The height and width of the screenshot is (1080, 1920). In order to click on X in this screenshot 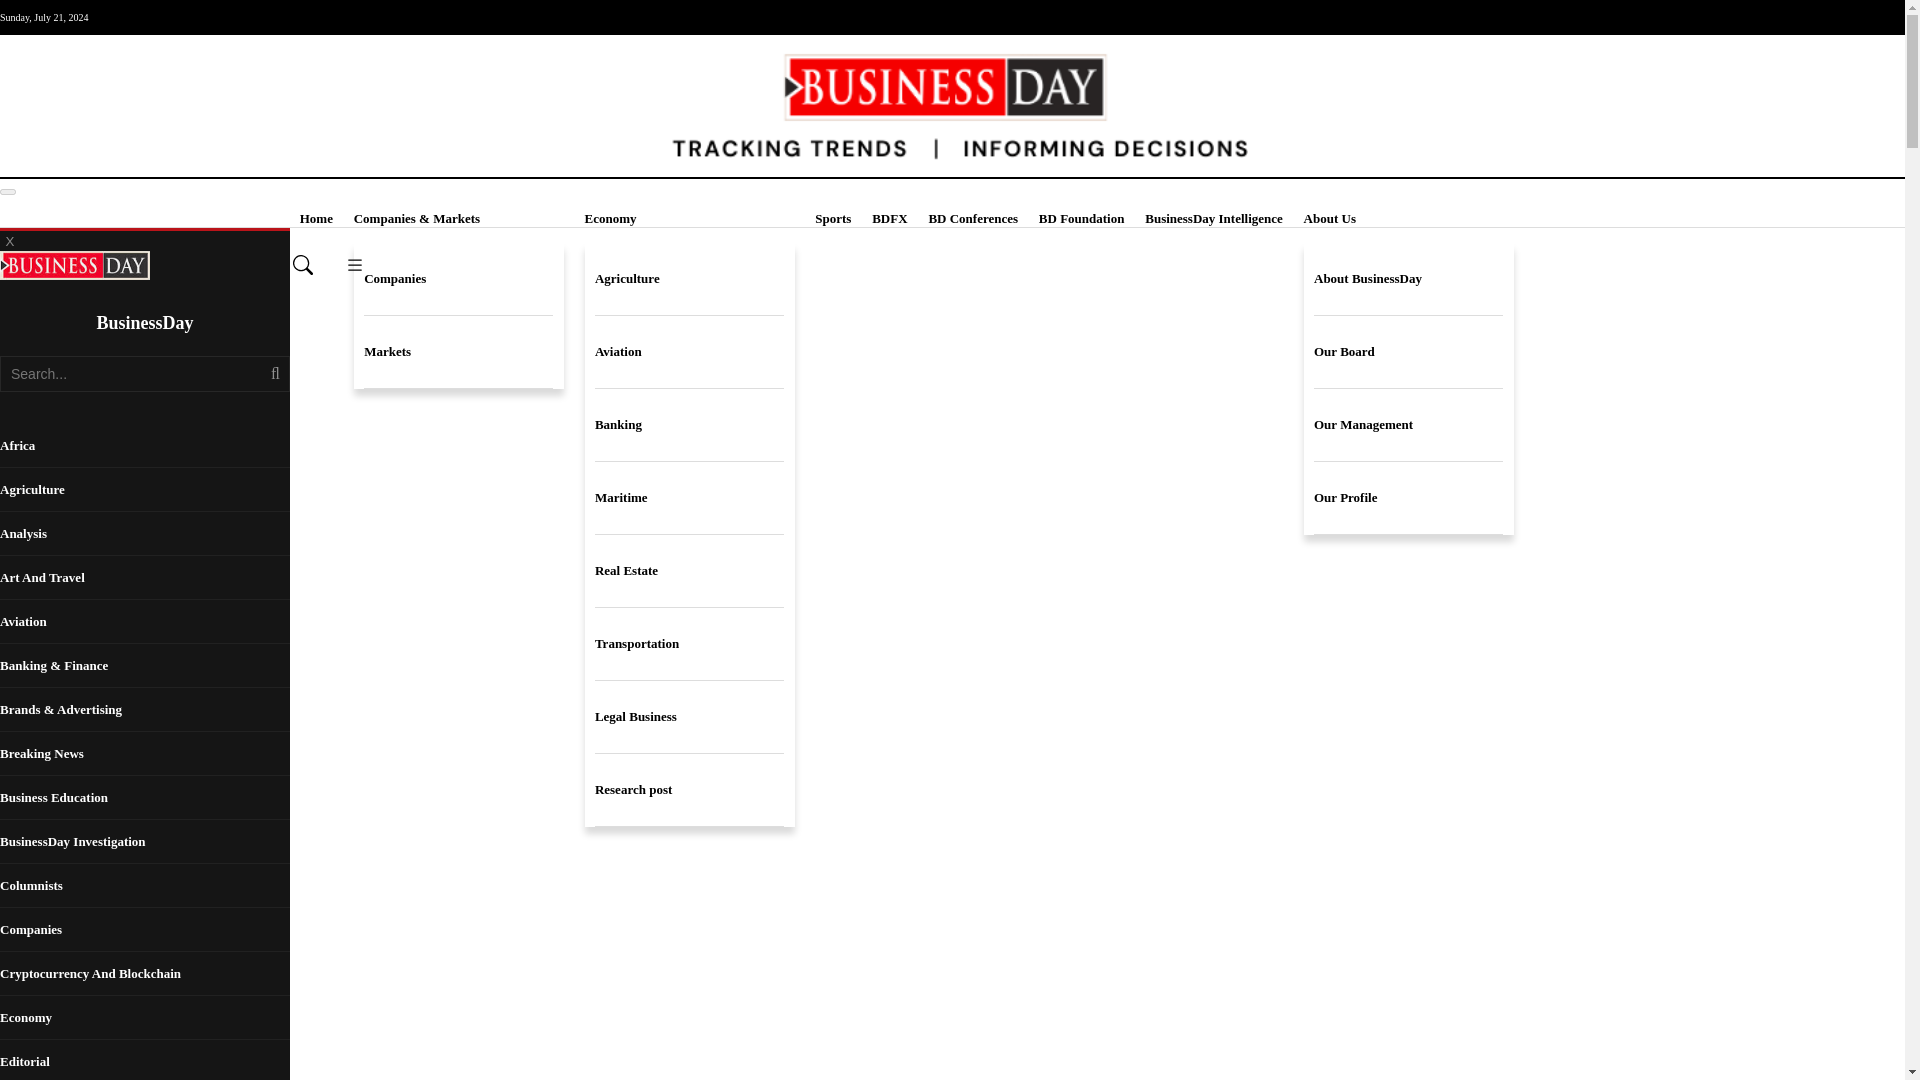, I will do `click(10, 240)`.